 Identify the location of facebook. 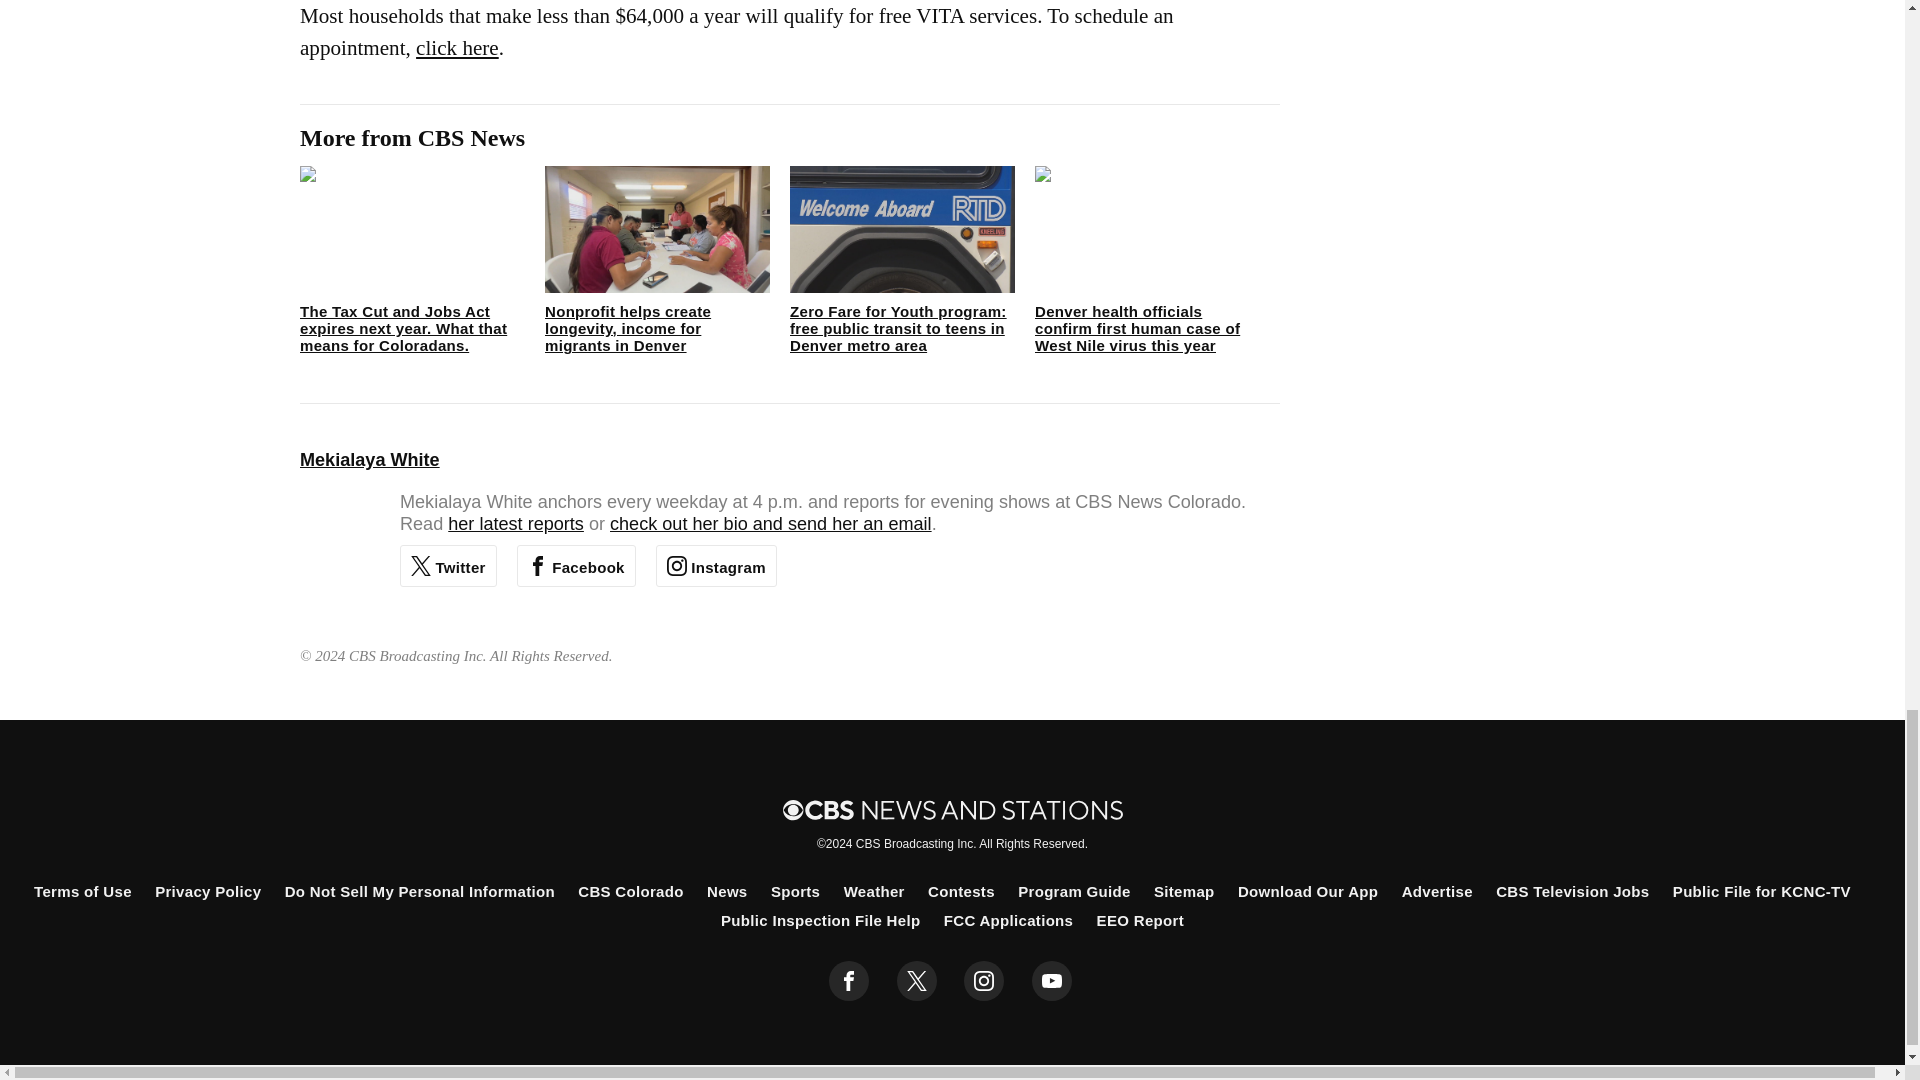
(849, 981).